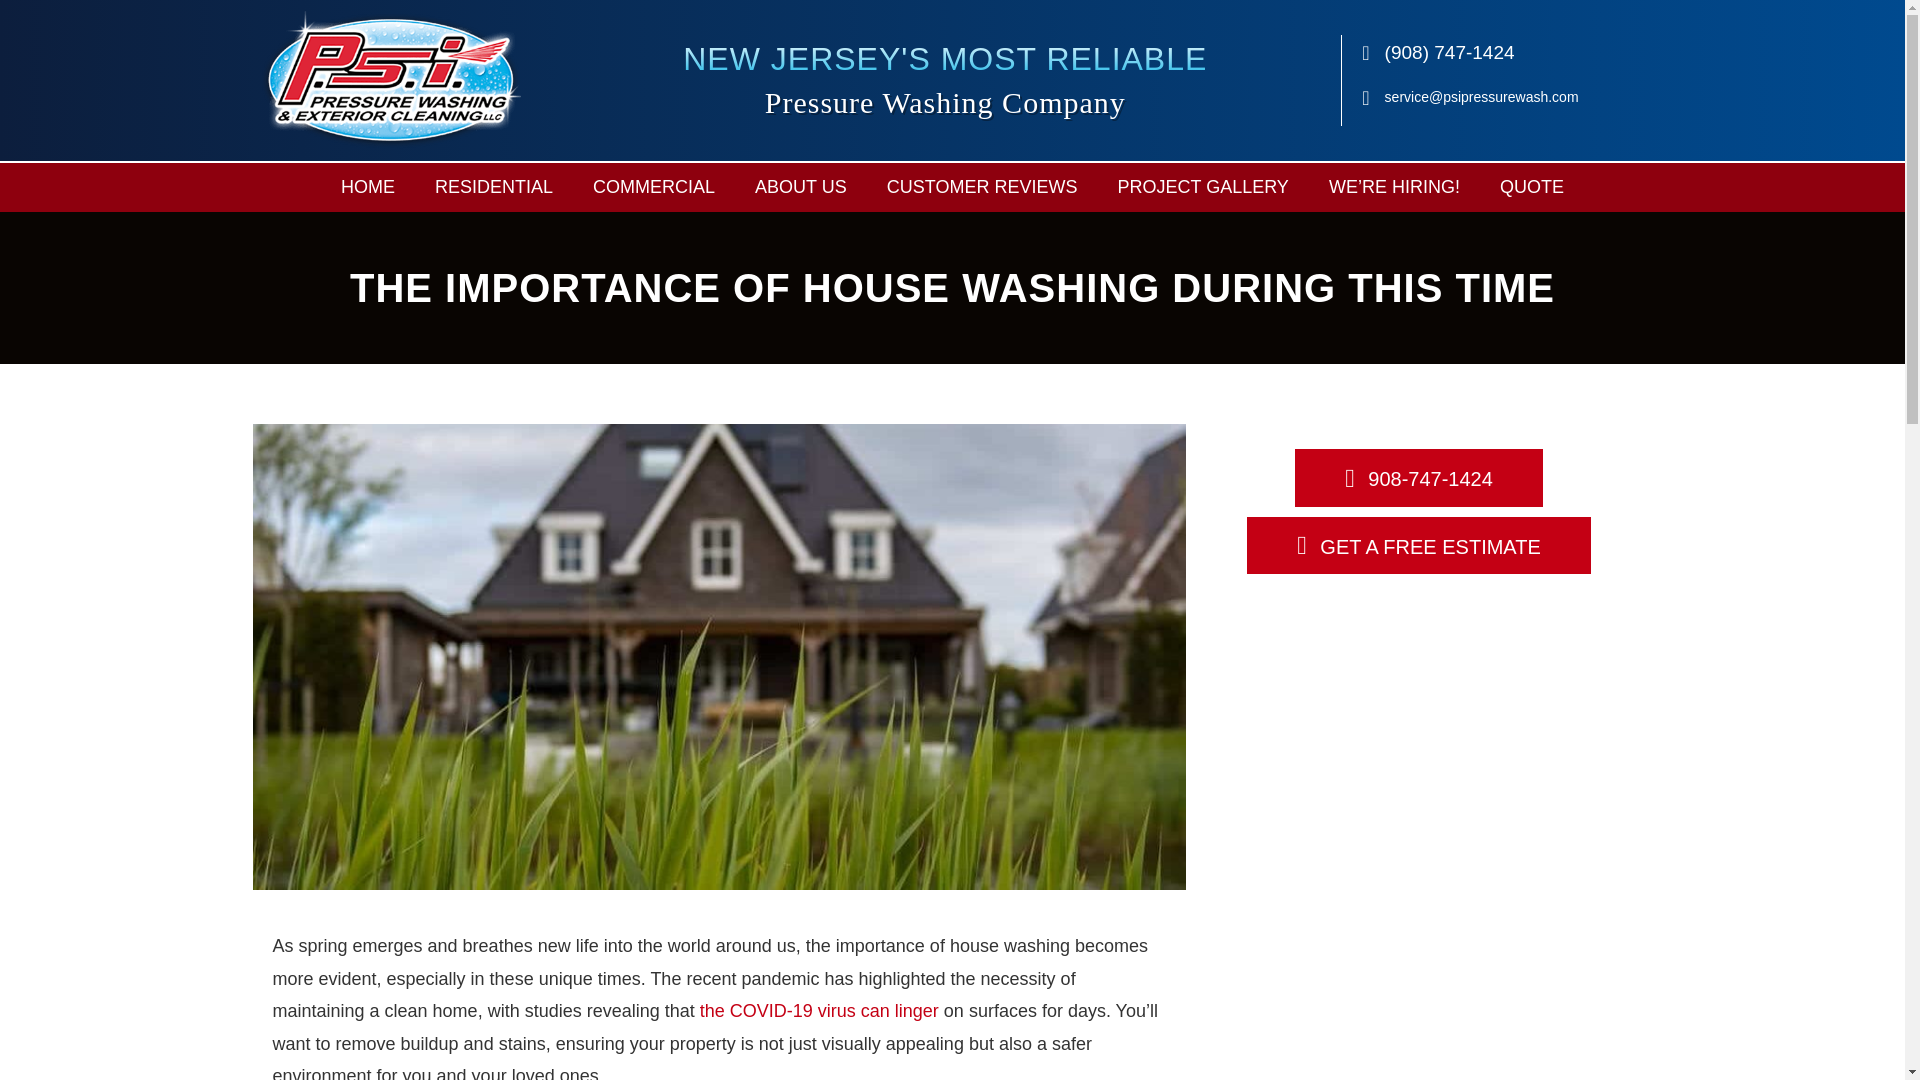  What do you see at coordinates (654, 187) in the screenshot?
I see `COMMERCIAL` at bounding box center [654, 187].